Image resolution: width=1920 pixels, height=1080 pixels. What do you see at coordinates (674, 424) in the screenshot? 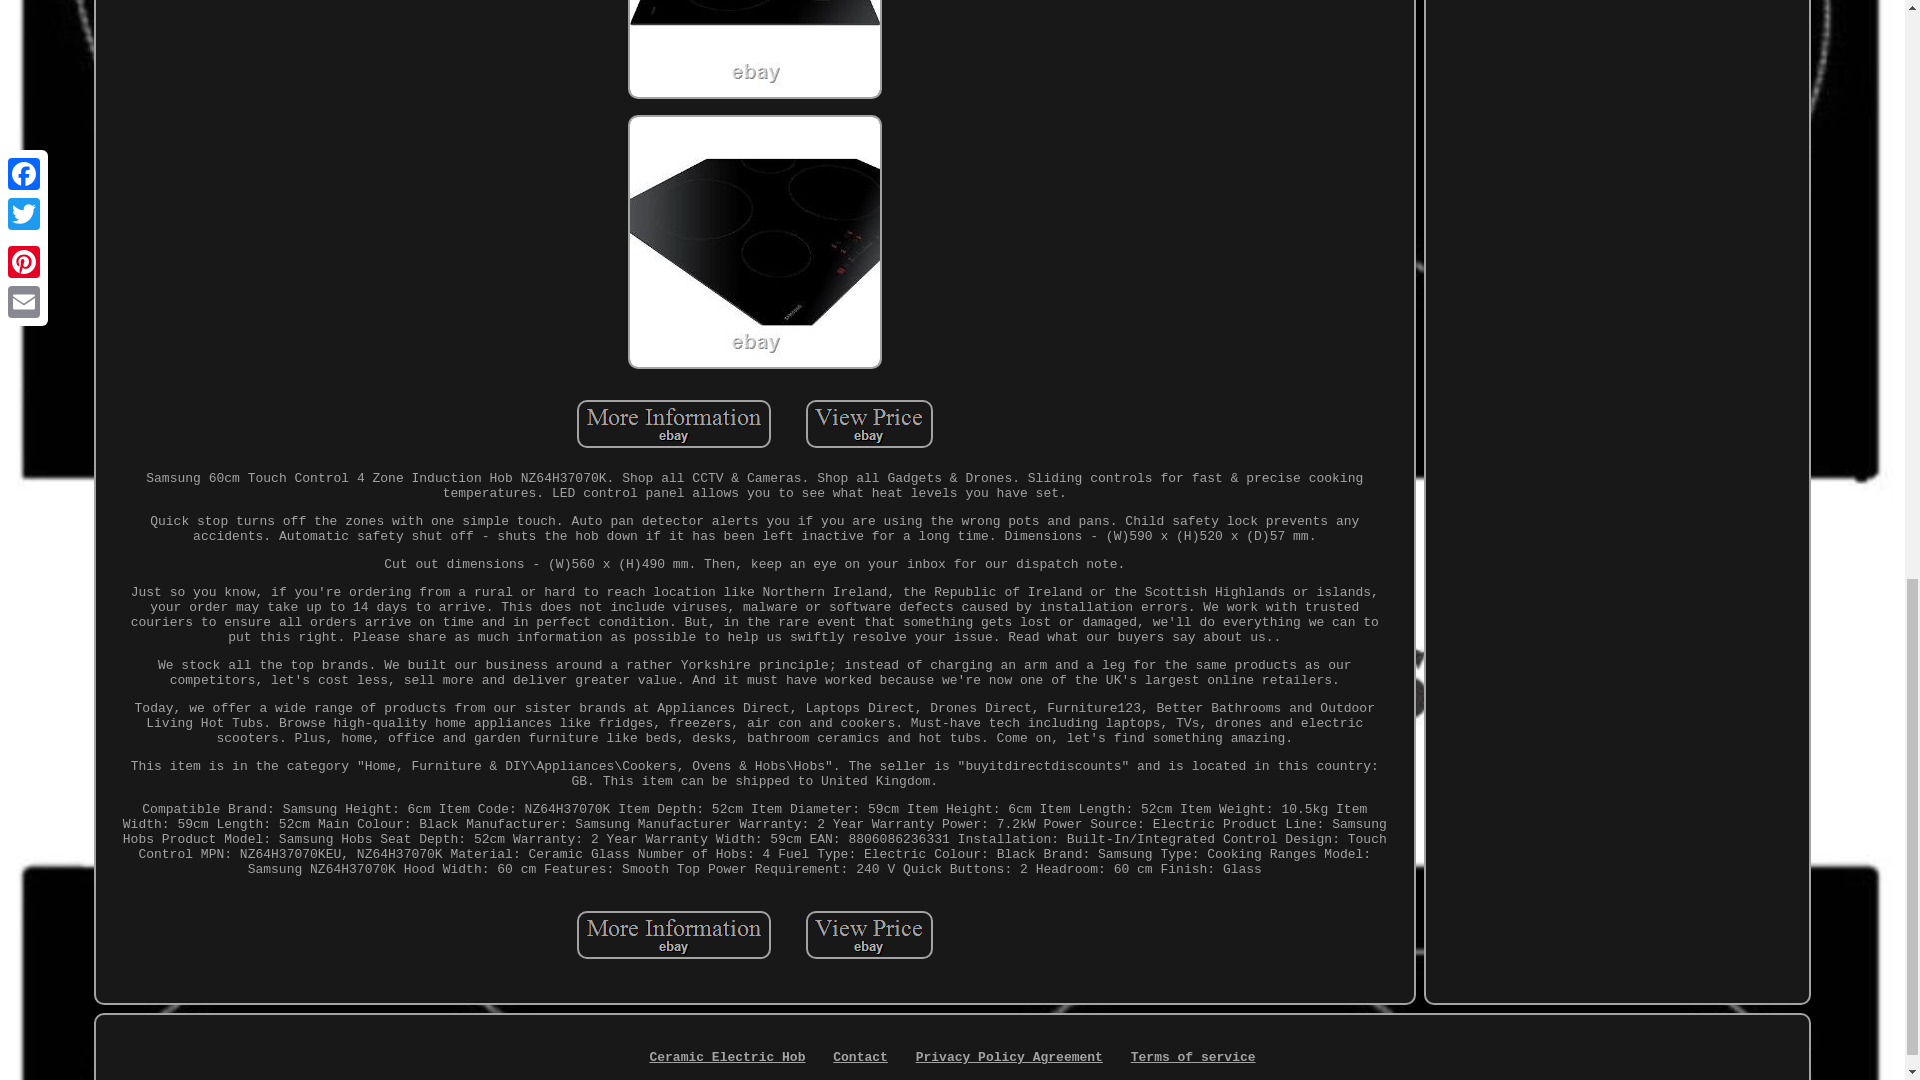
I see `Samsung 60cm Touch Control 4 Zone Induction Hob NZ64H37070K` at bounding box center [674, 424].